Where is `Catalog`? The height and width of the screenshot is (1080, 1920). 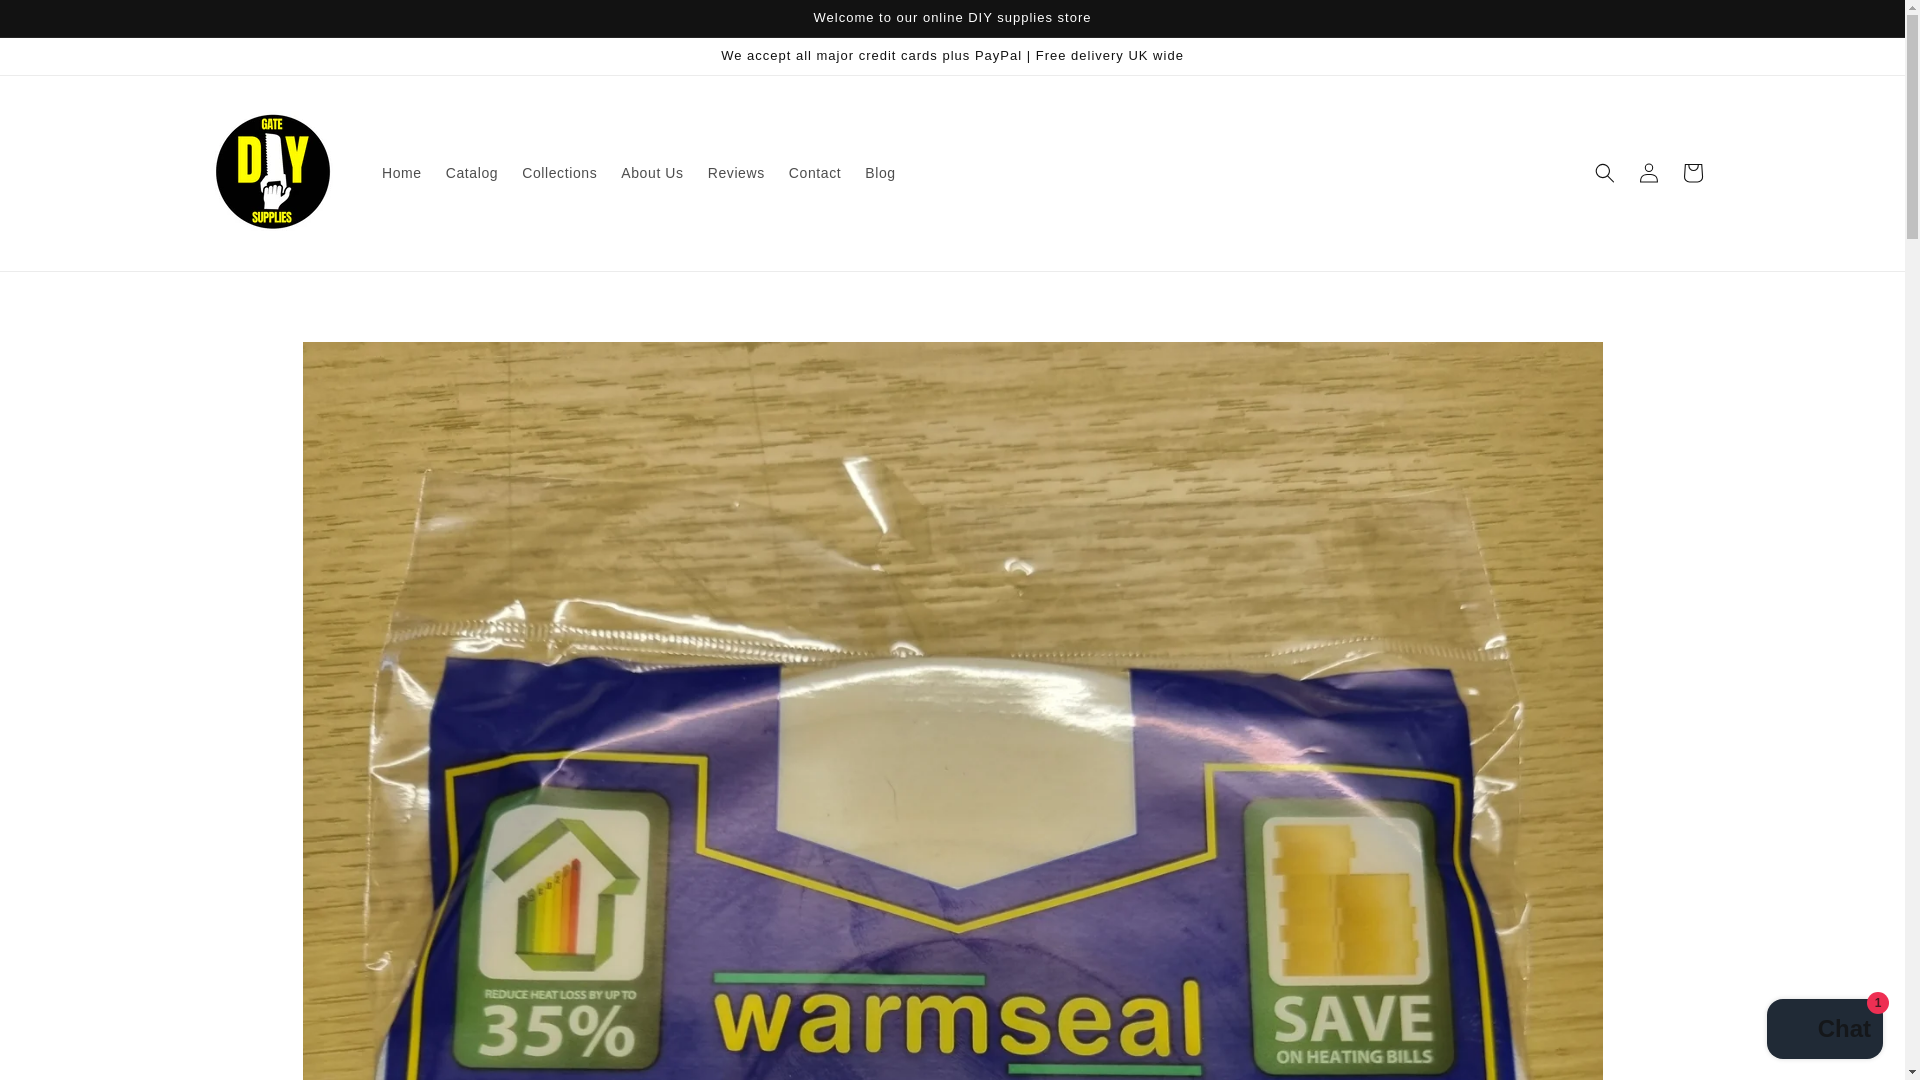
Catalog is located at coordinates (472, 173).